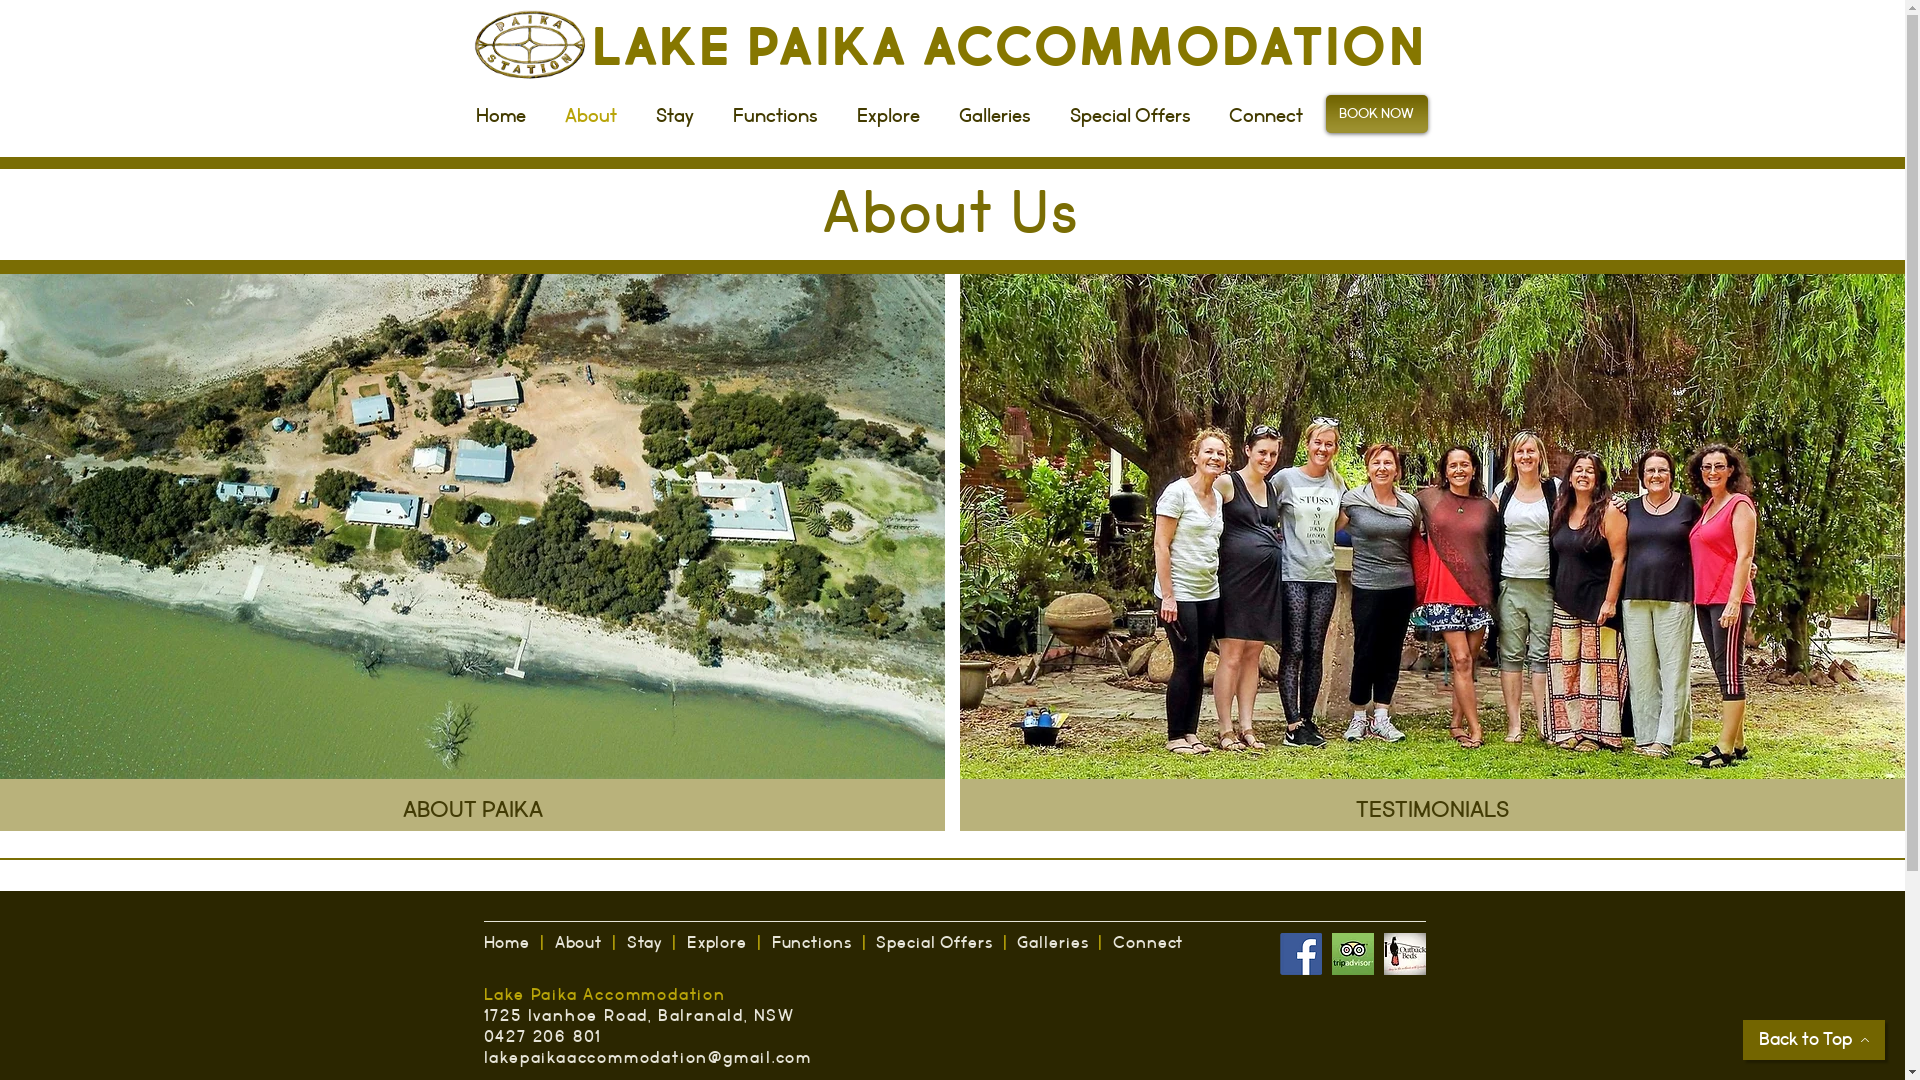 The width and height of the screenshot is (1920, 1080). I want to click on Special Offers, so click(1134, 114).